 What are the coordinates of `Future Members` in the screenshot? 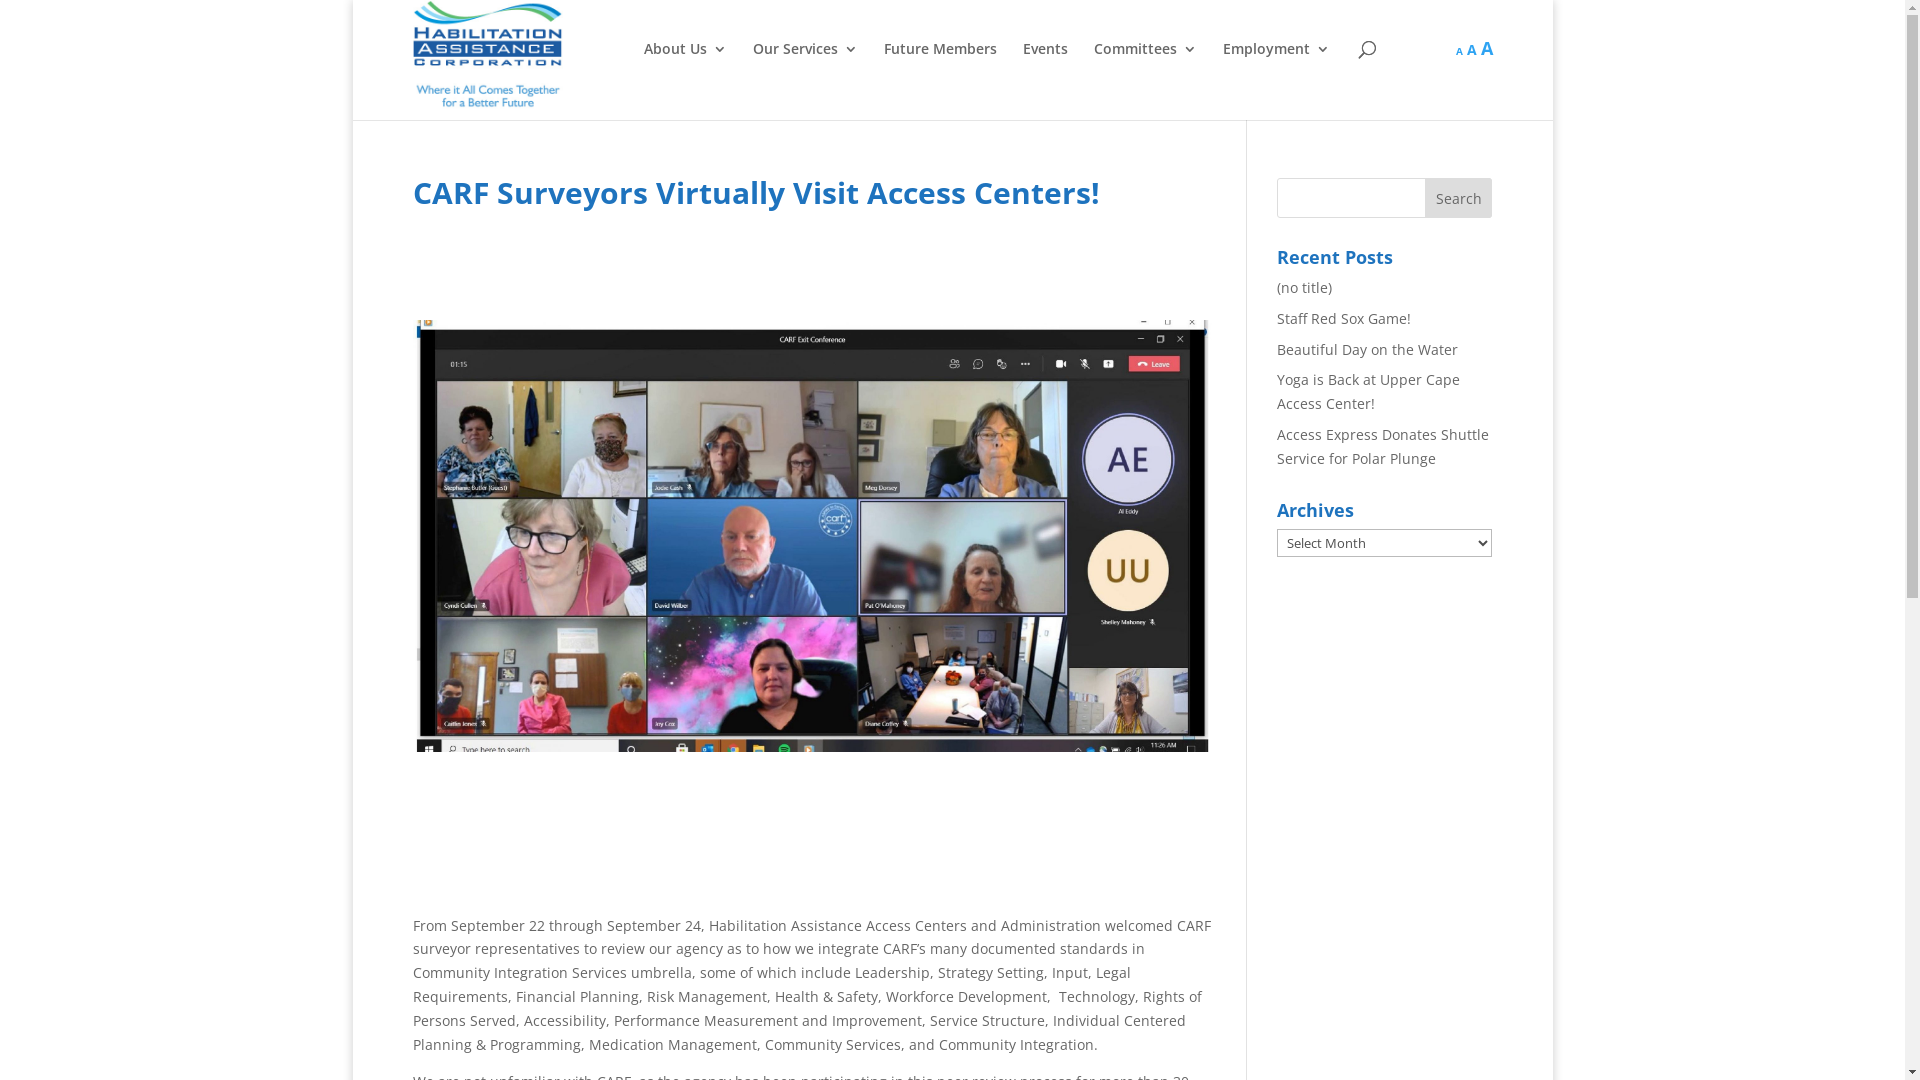 It's located at (940, 63).